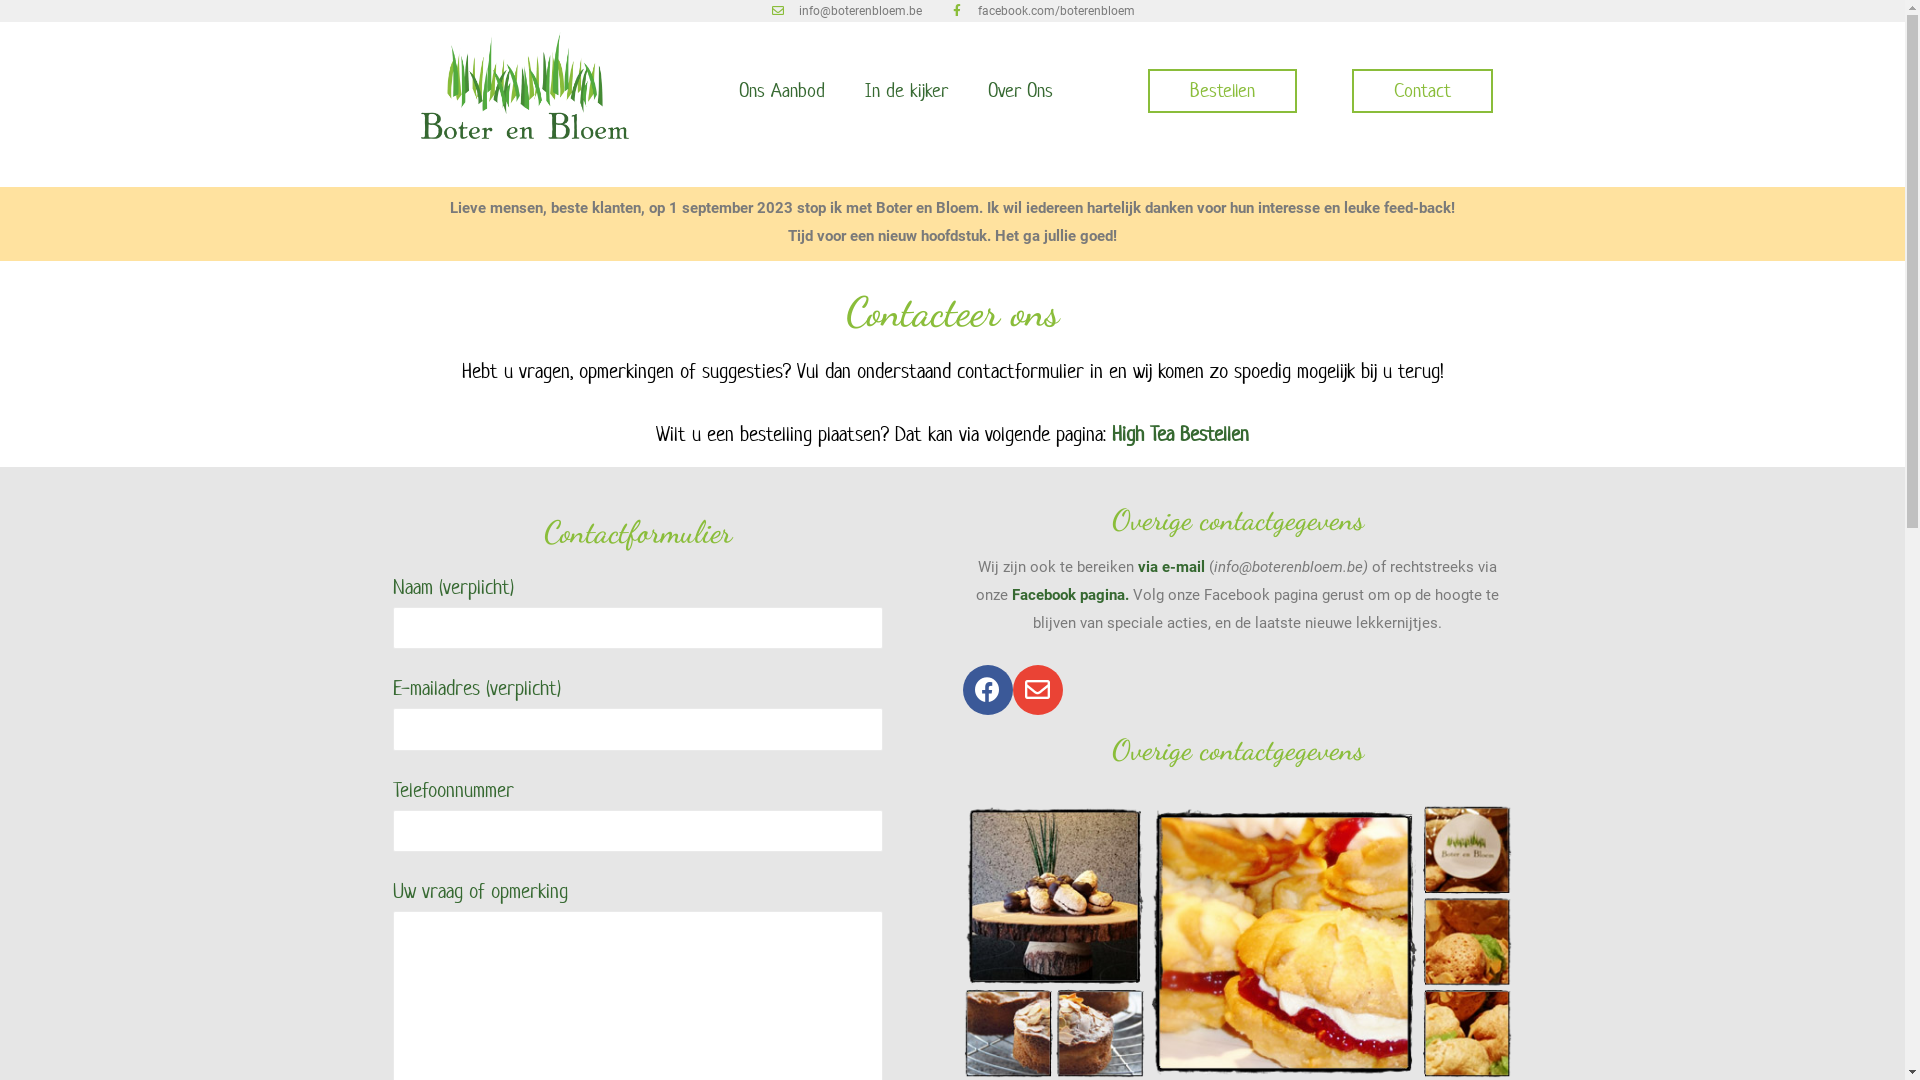 This screenshot has height=1080, width=1920. Describe the element at coordinates (1422, 91) in the screenshot. I see `Contact` at that location.